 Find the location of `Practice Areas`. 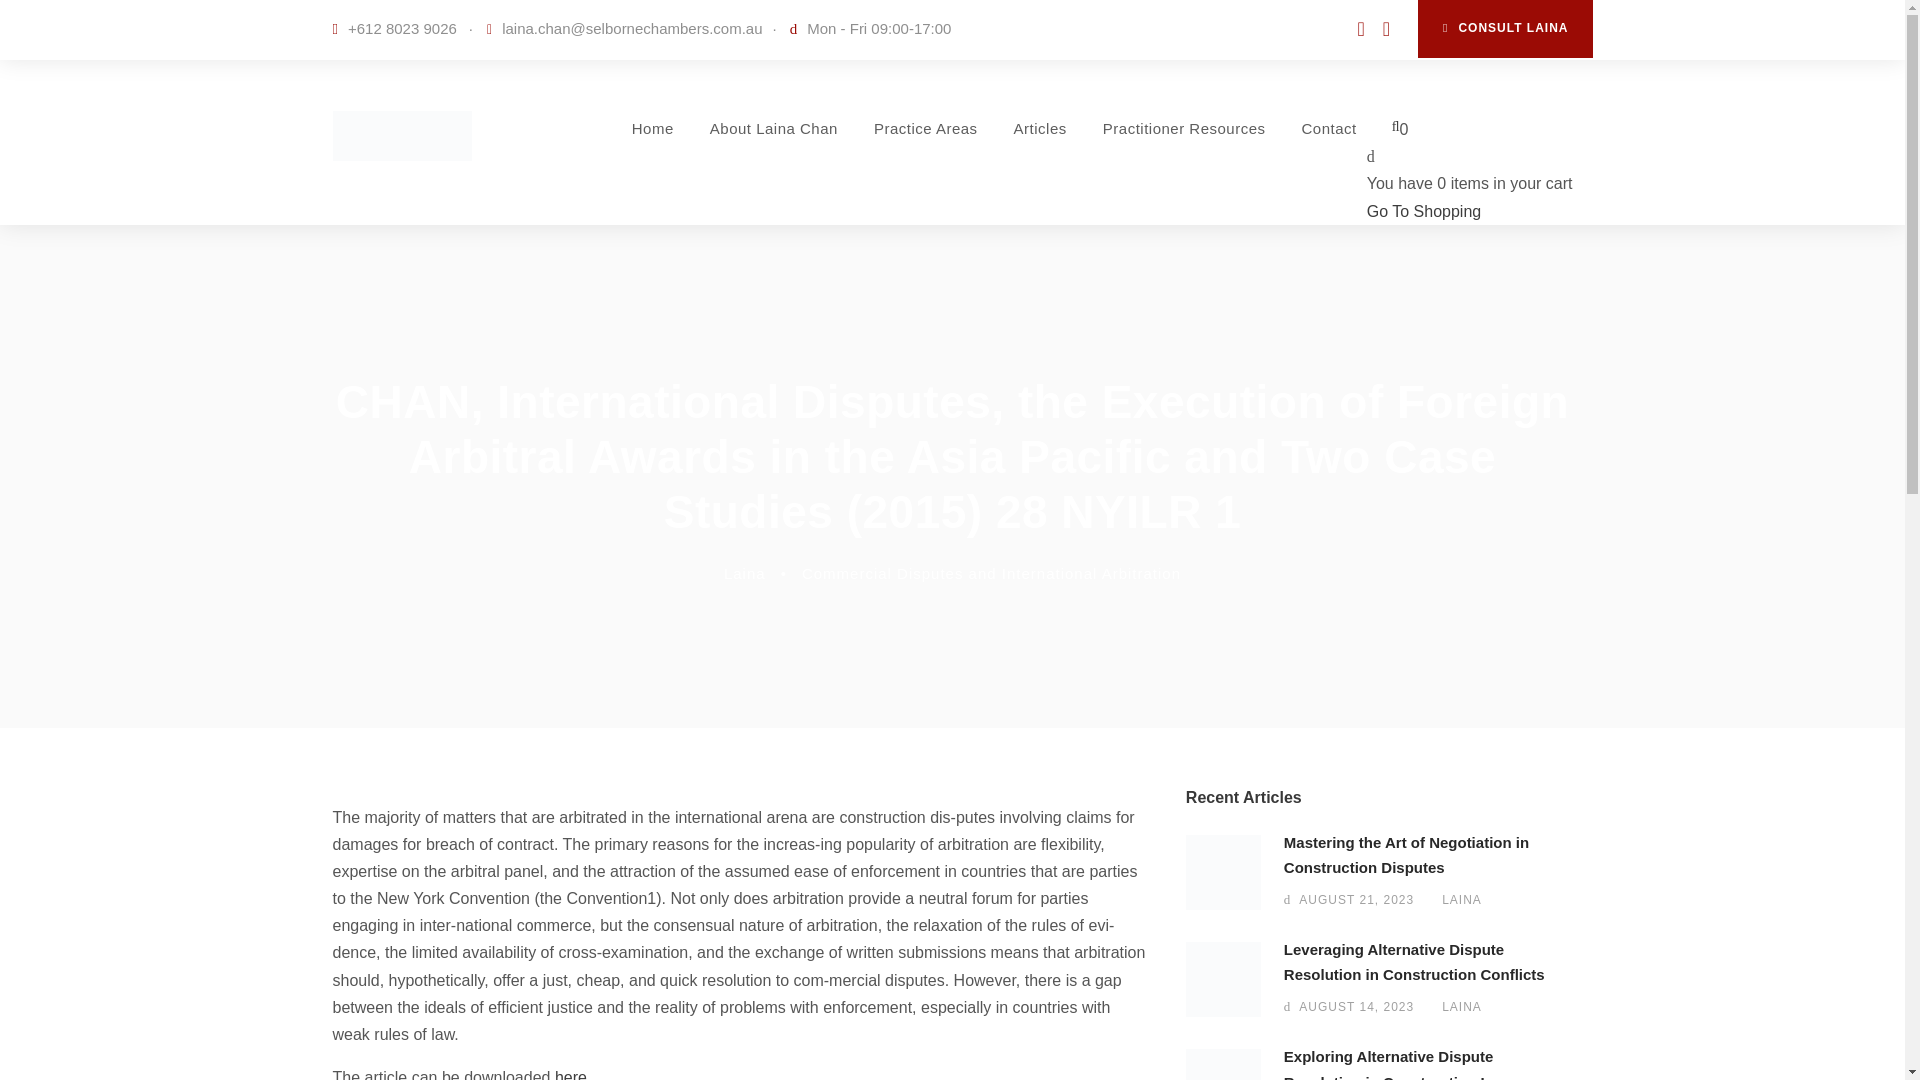

Practice Areas is located at coordinates (925, 156).